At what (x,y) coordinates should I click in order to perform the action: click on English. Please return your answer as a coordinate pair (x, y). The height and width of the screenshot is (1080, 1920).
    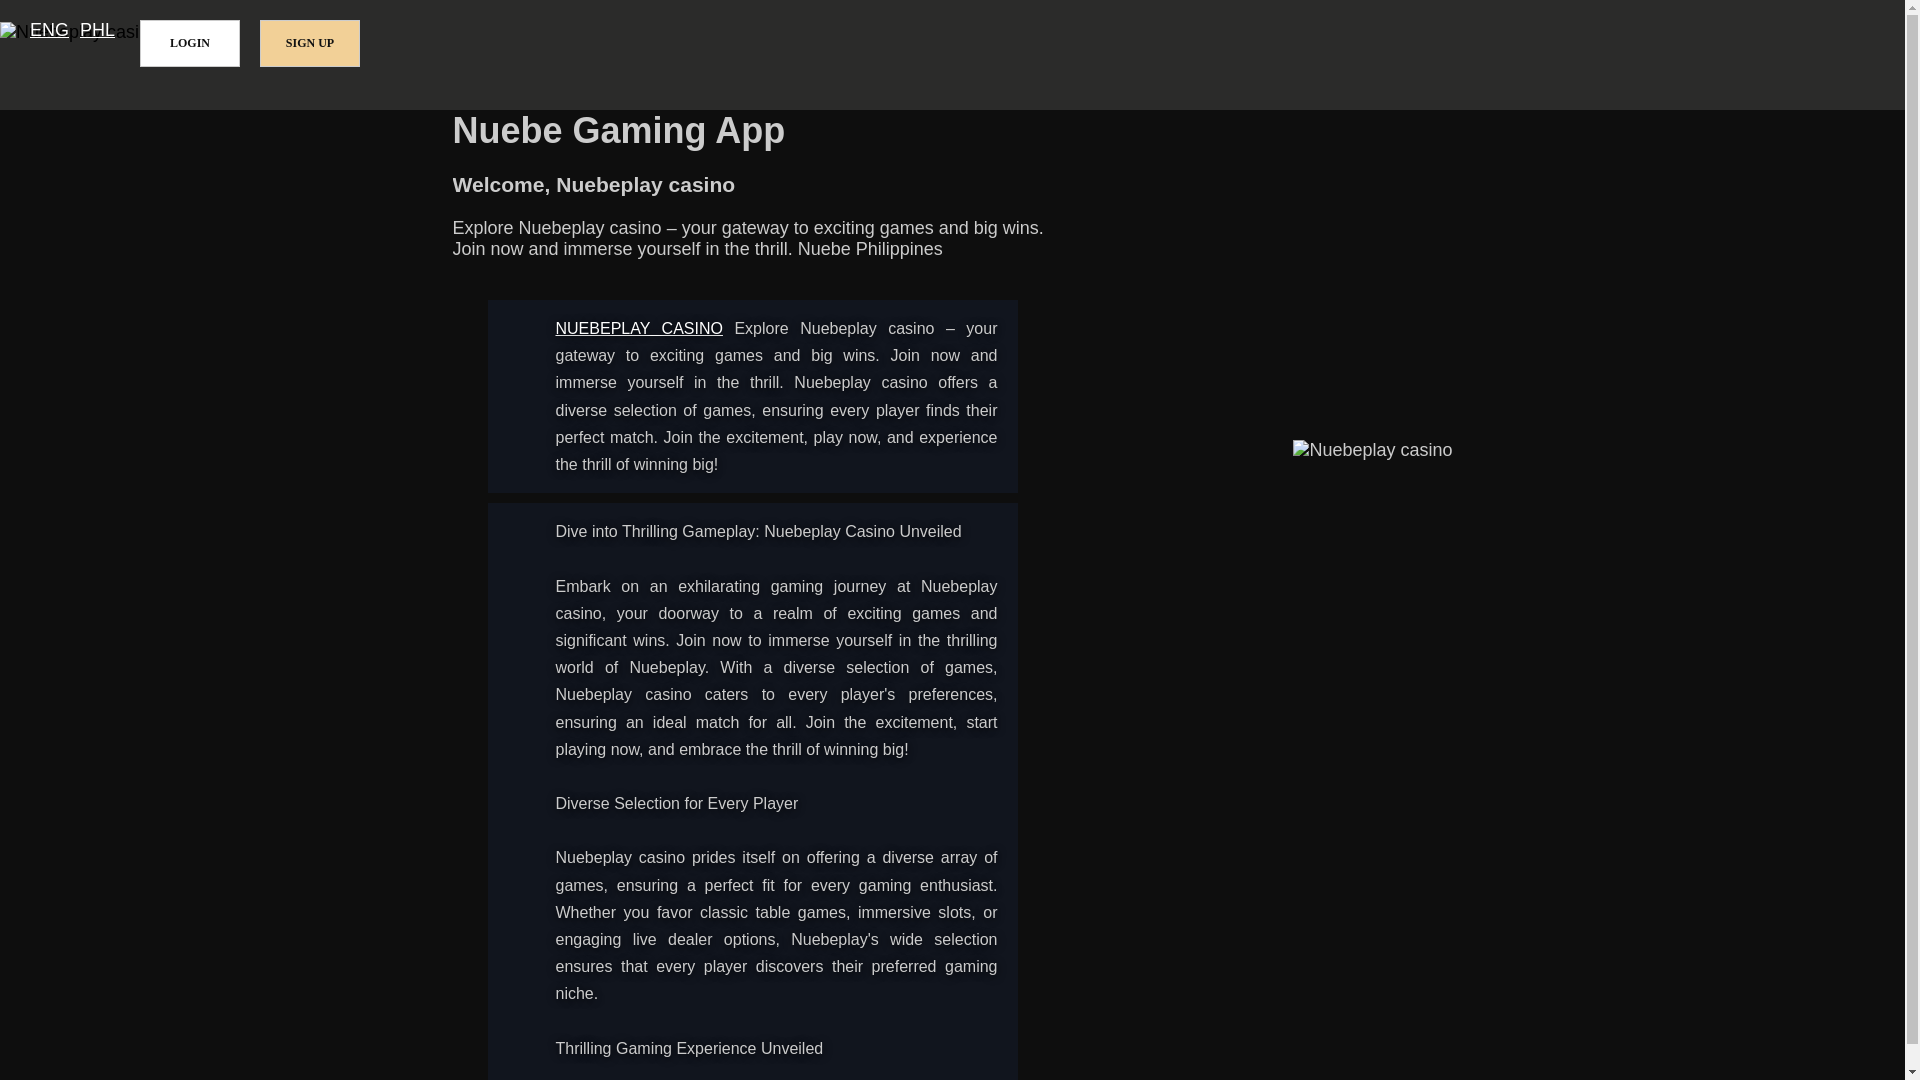
    Looking at the image, I should click on (50, 30).